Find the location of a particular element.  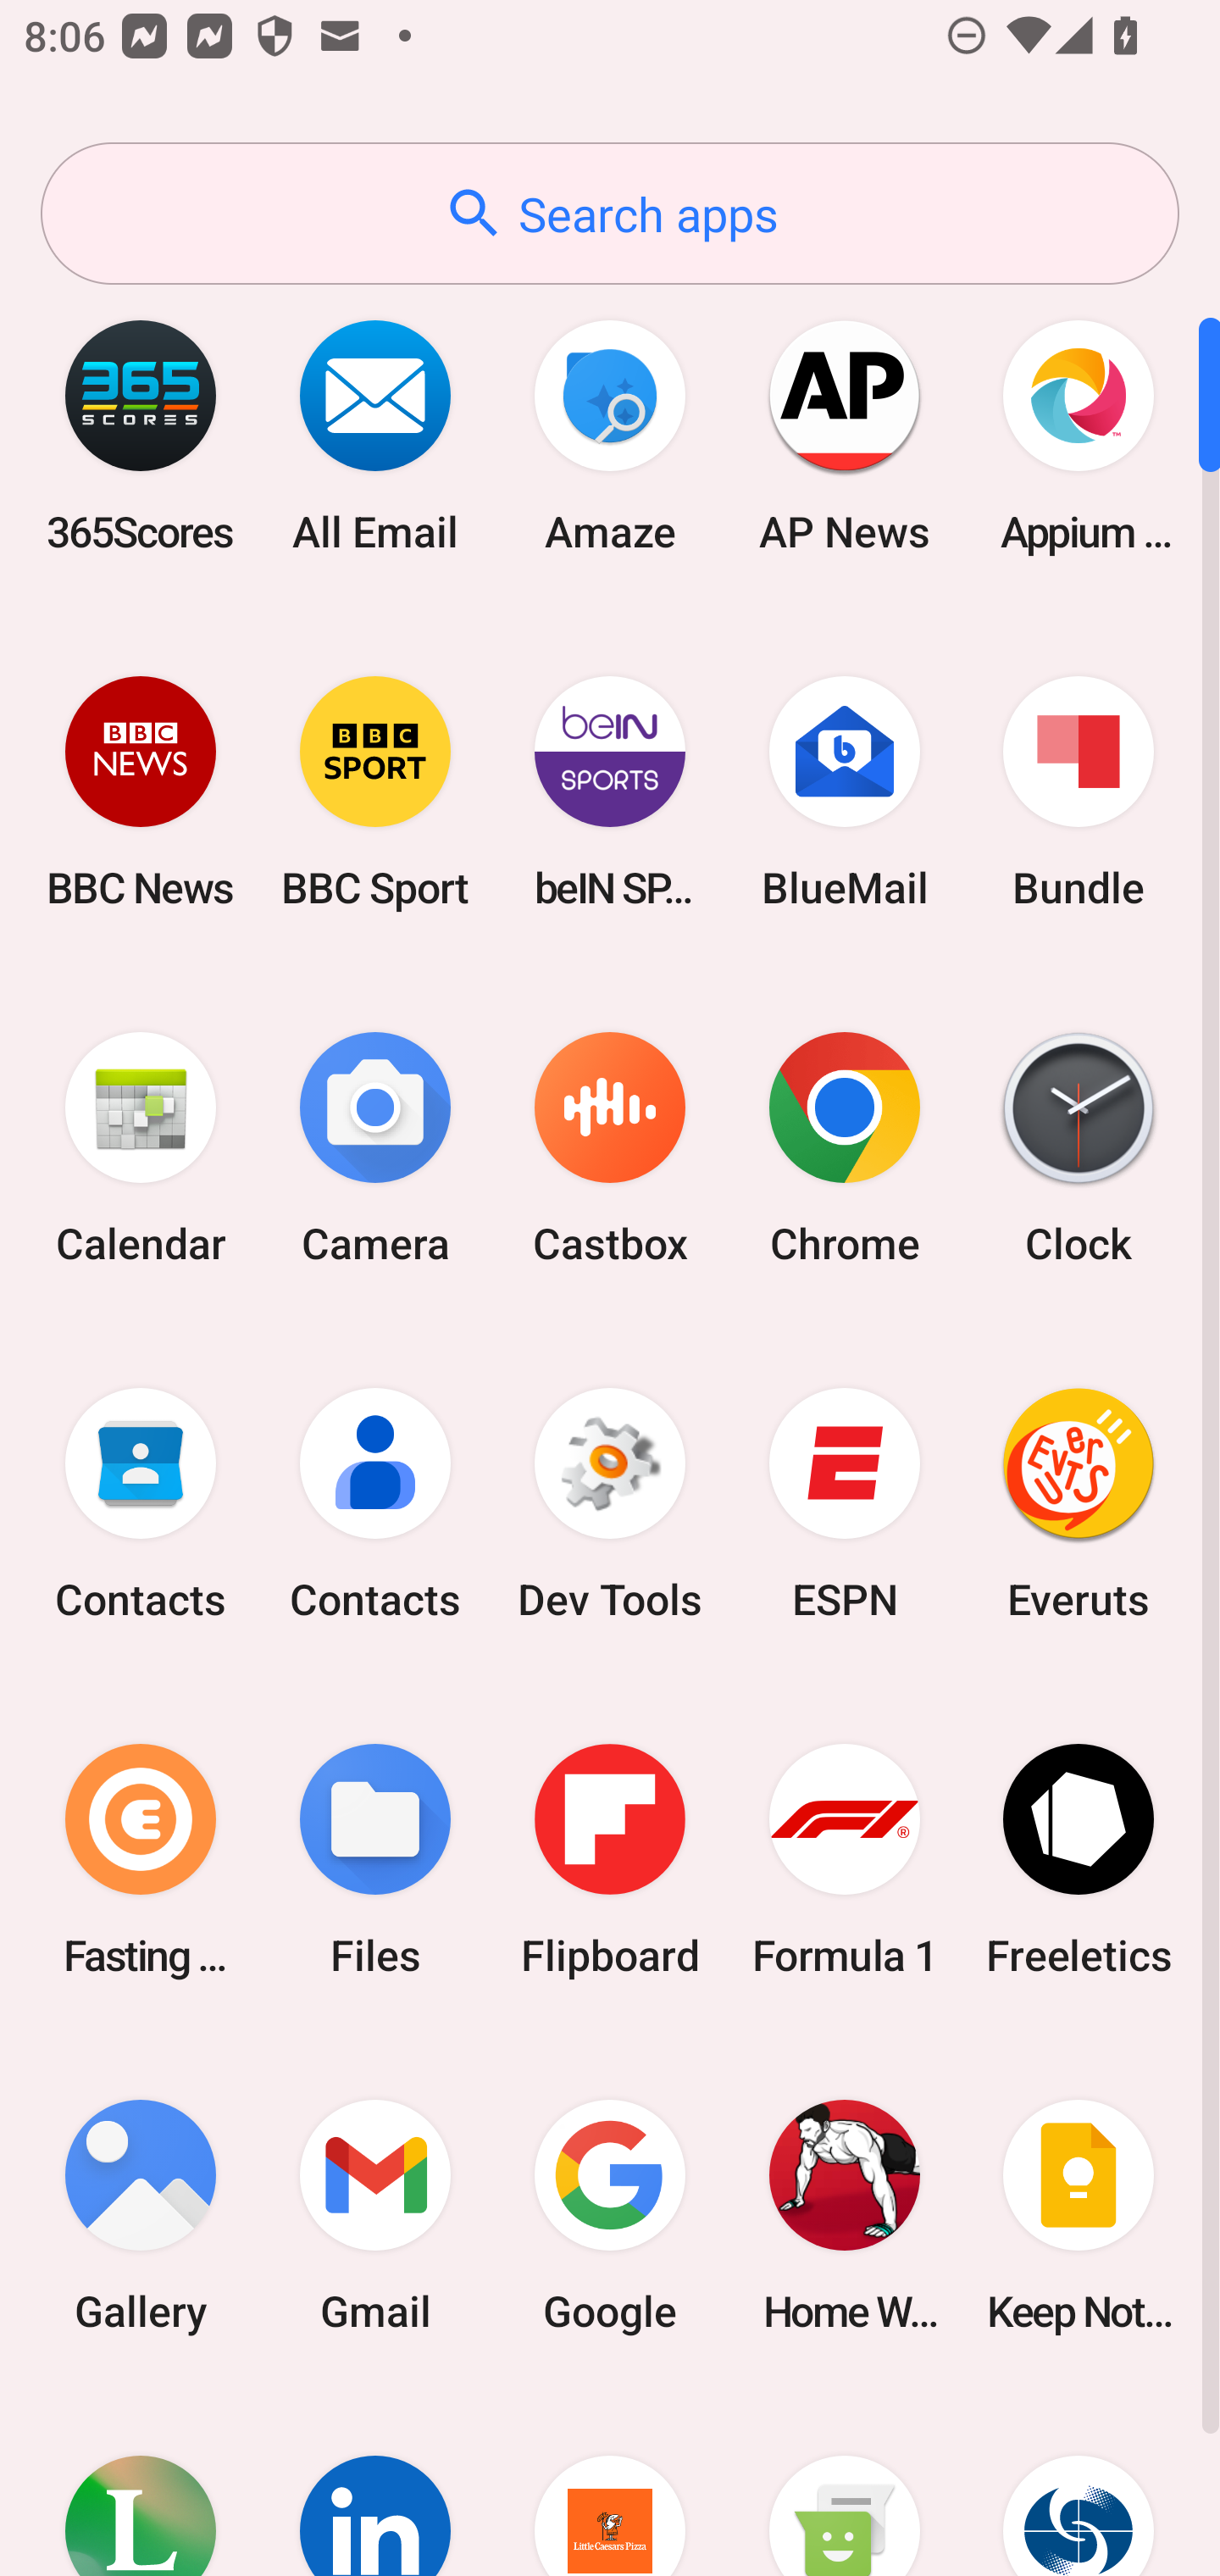

  Search apps is located at coordinates (610, 214).